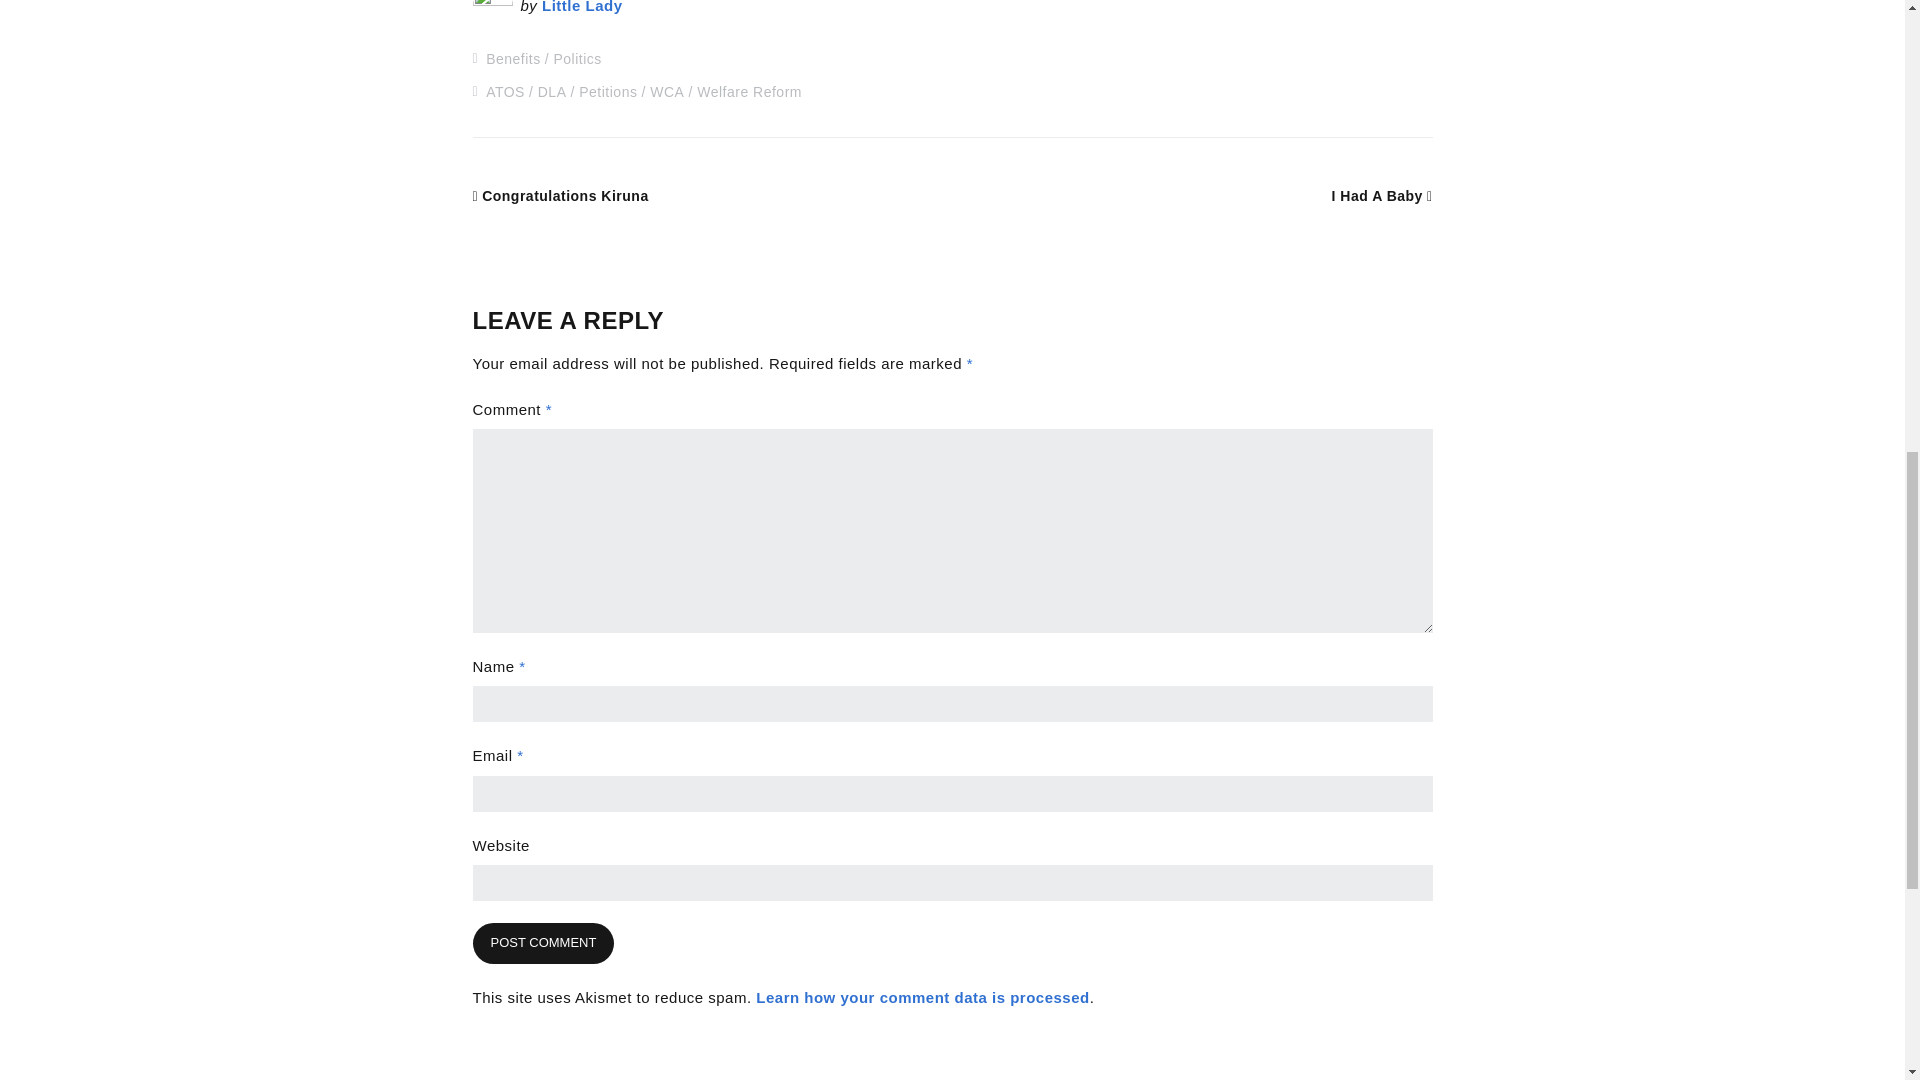  What do you see at coordinates (666, 92) in the screenshot?
I see `WCA` at bounding box center [666, 92].